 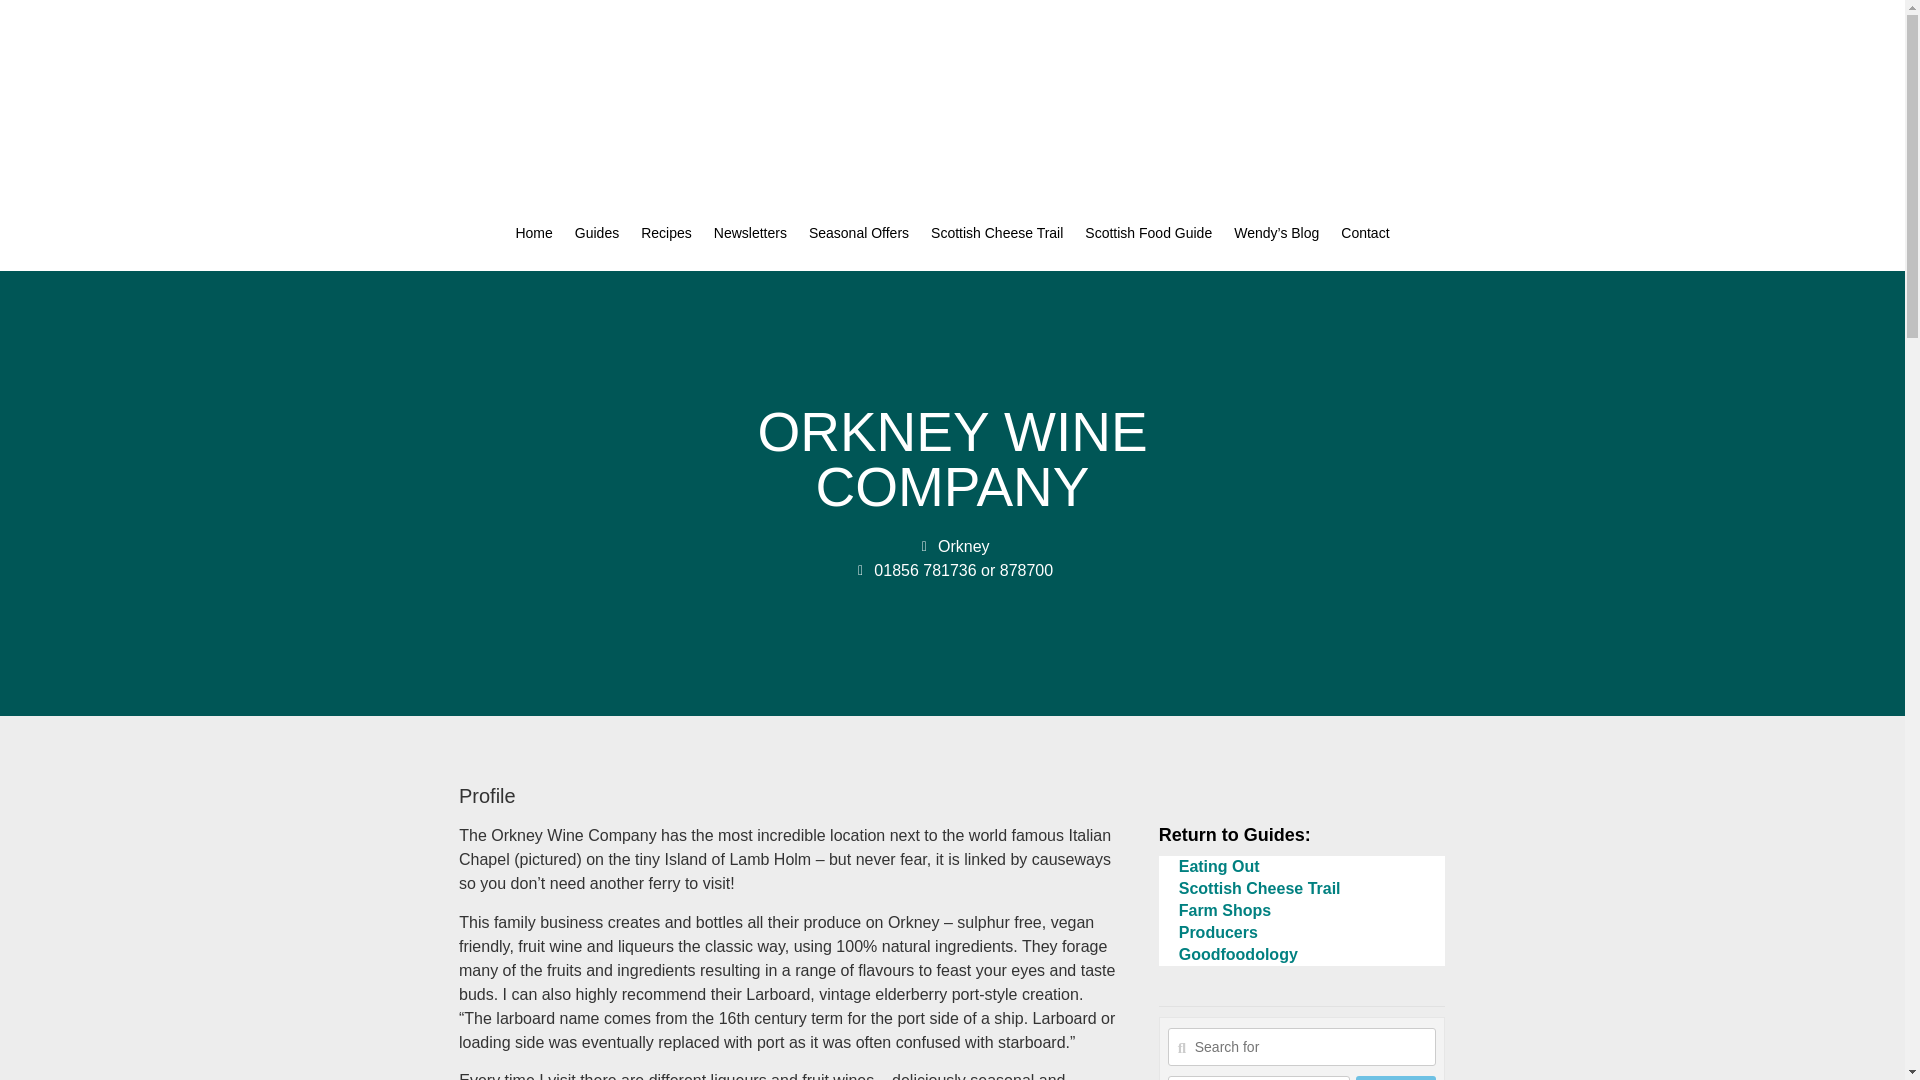 What do you see at coordinates (750, 233) in the screenshot?
I see `Newsletters` at bounding box center [750, 233].